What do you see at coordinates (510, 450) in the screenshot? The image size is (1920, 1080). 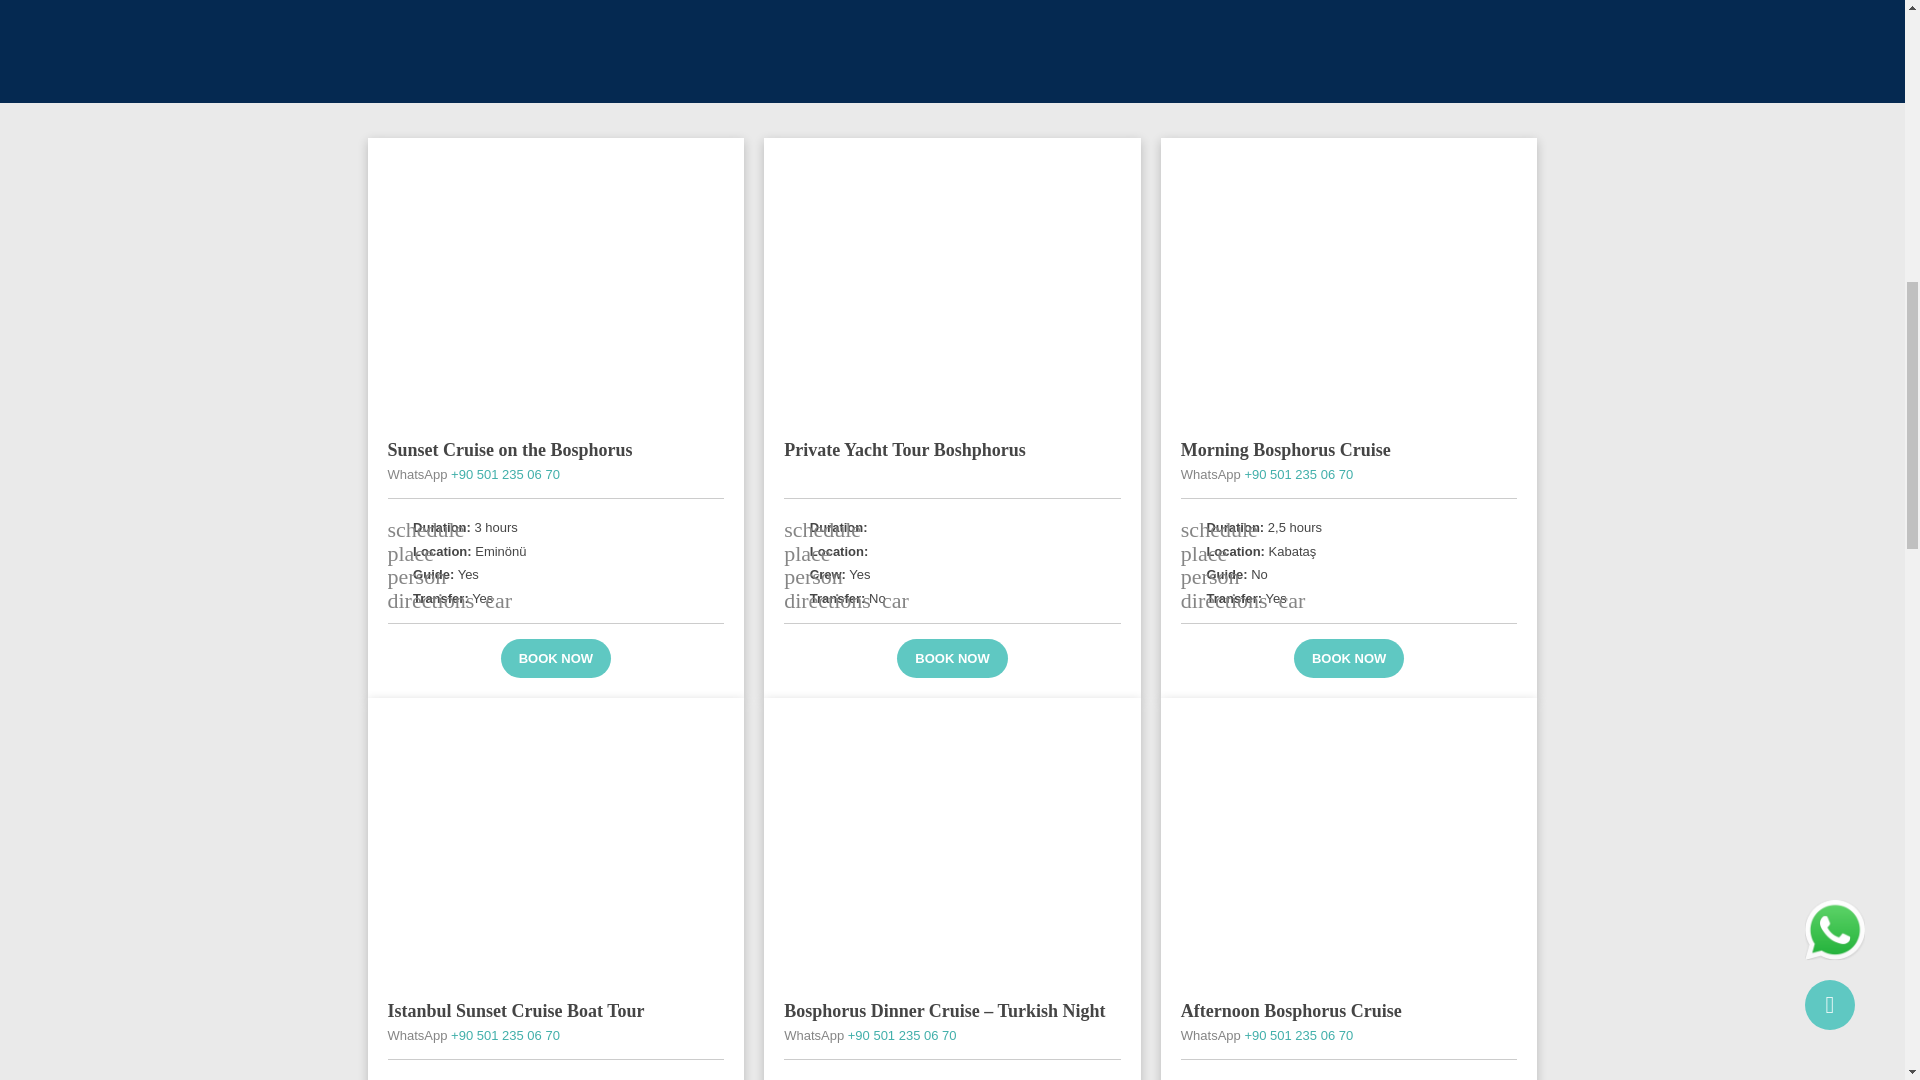 I see `Sunset Cruise on the Bosphorus` at bounding box center [510, 450].